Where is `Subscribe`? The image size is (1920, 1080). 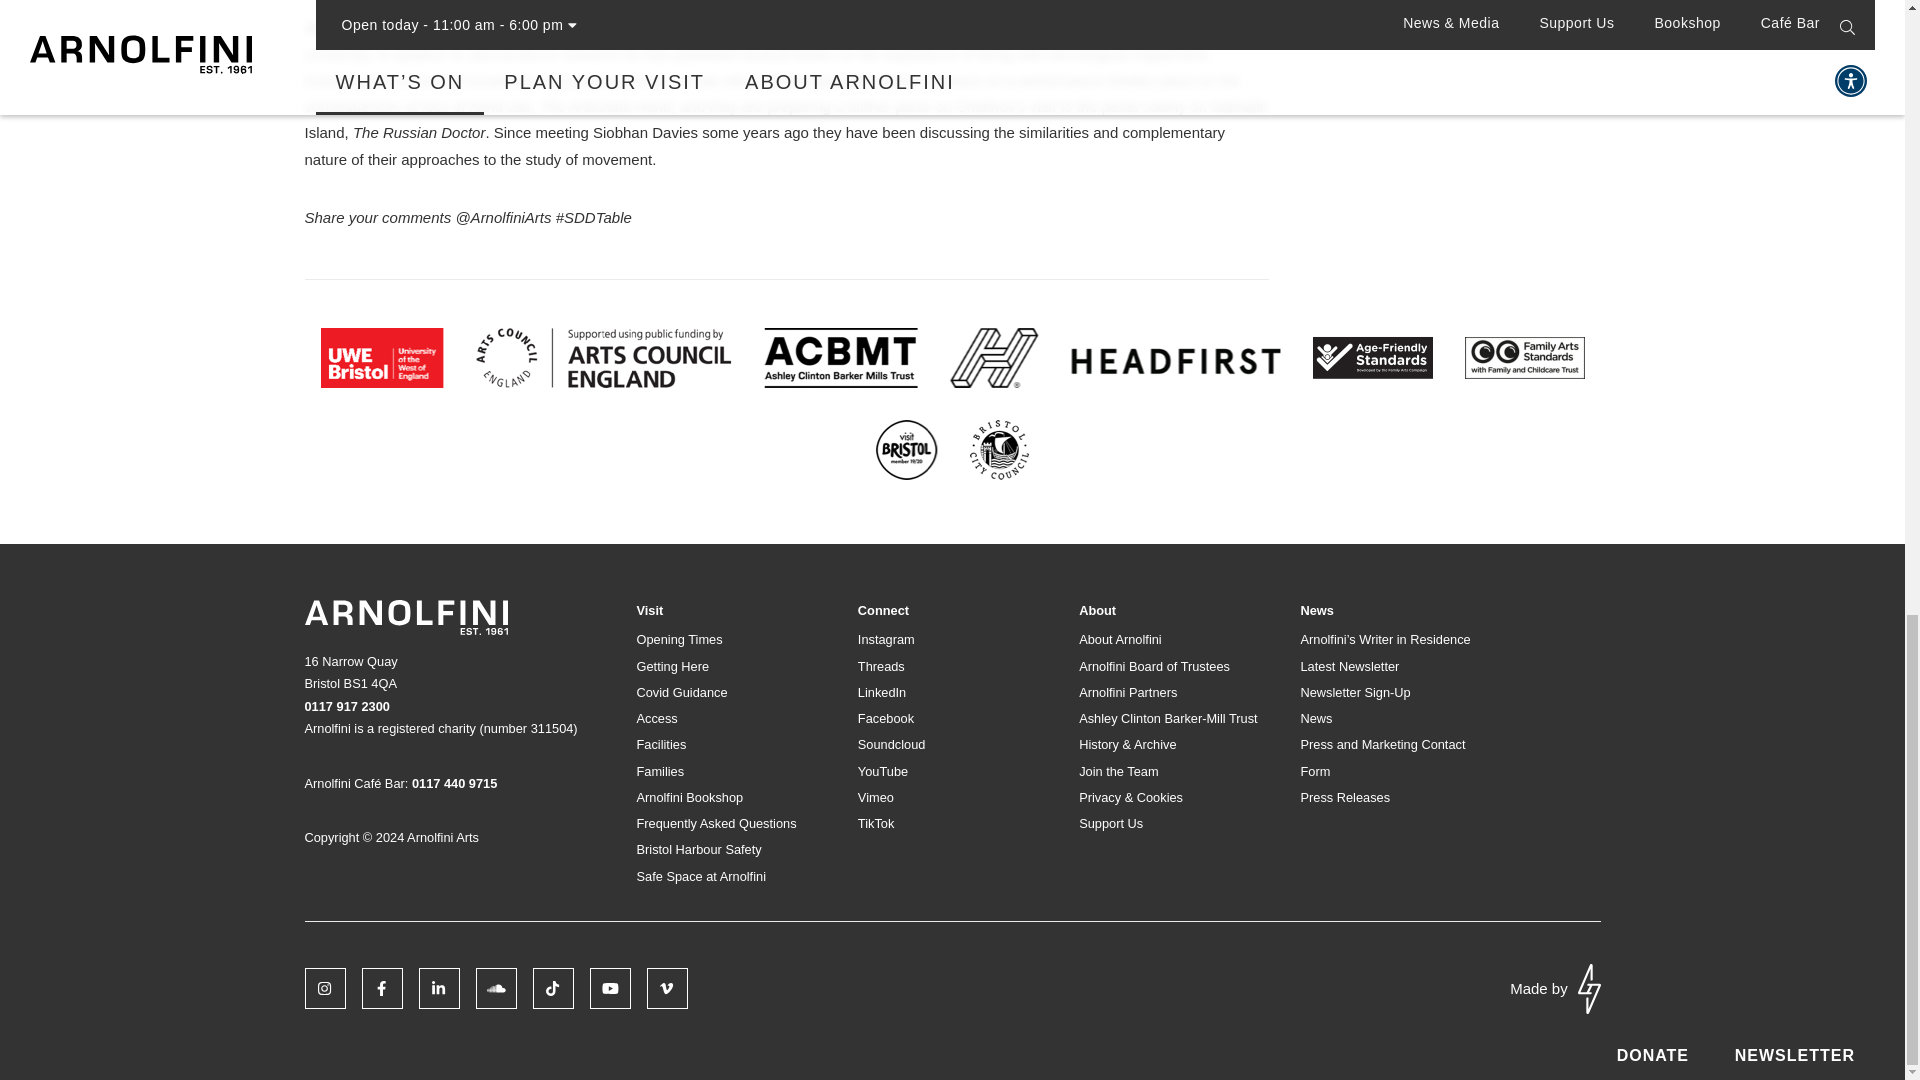
Subscribe is located at coordinates (1521, 206).